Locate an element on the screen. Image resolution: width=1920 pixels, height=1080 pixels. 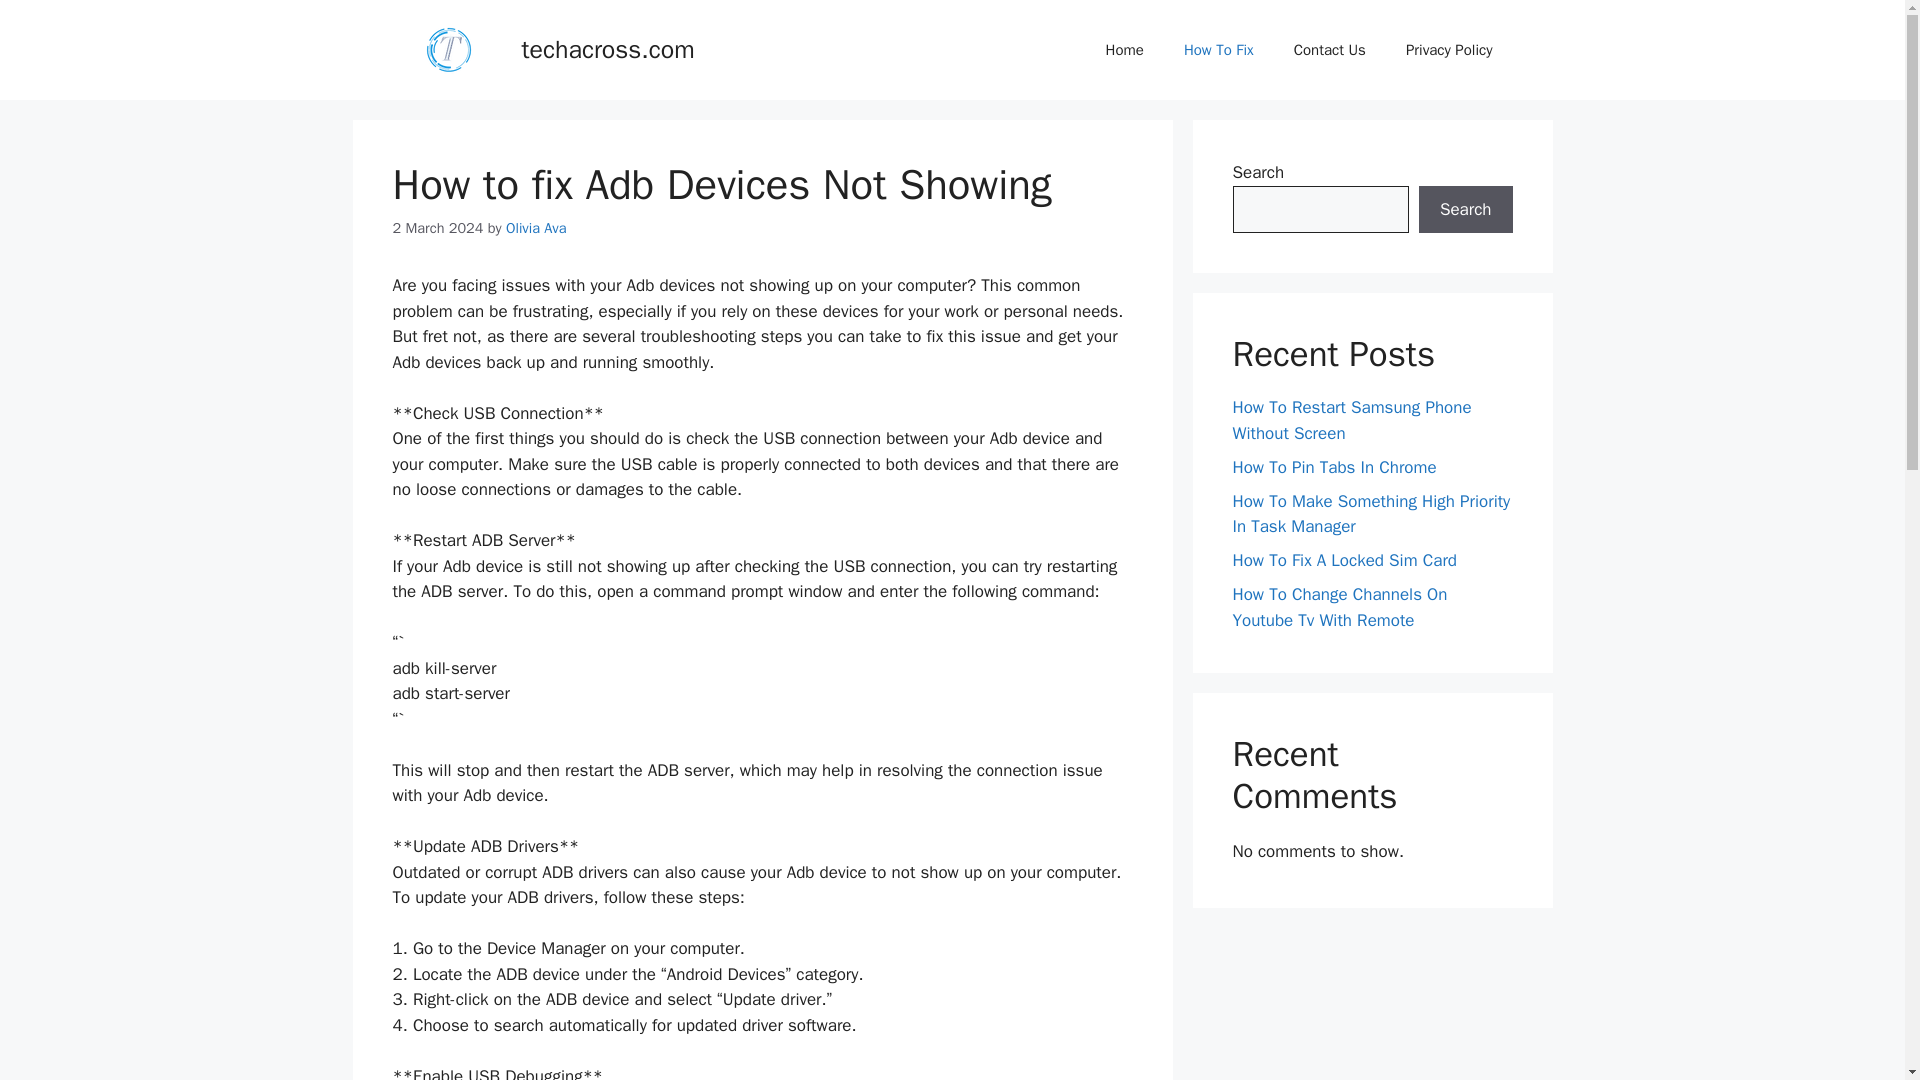
How To Change Channels On Youtube Tv With Remote is located at coordinates (1340, 607).